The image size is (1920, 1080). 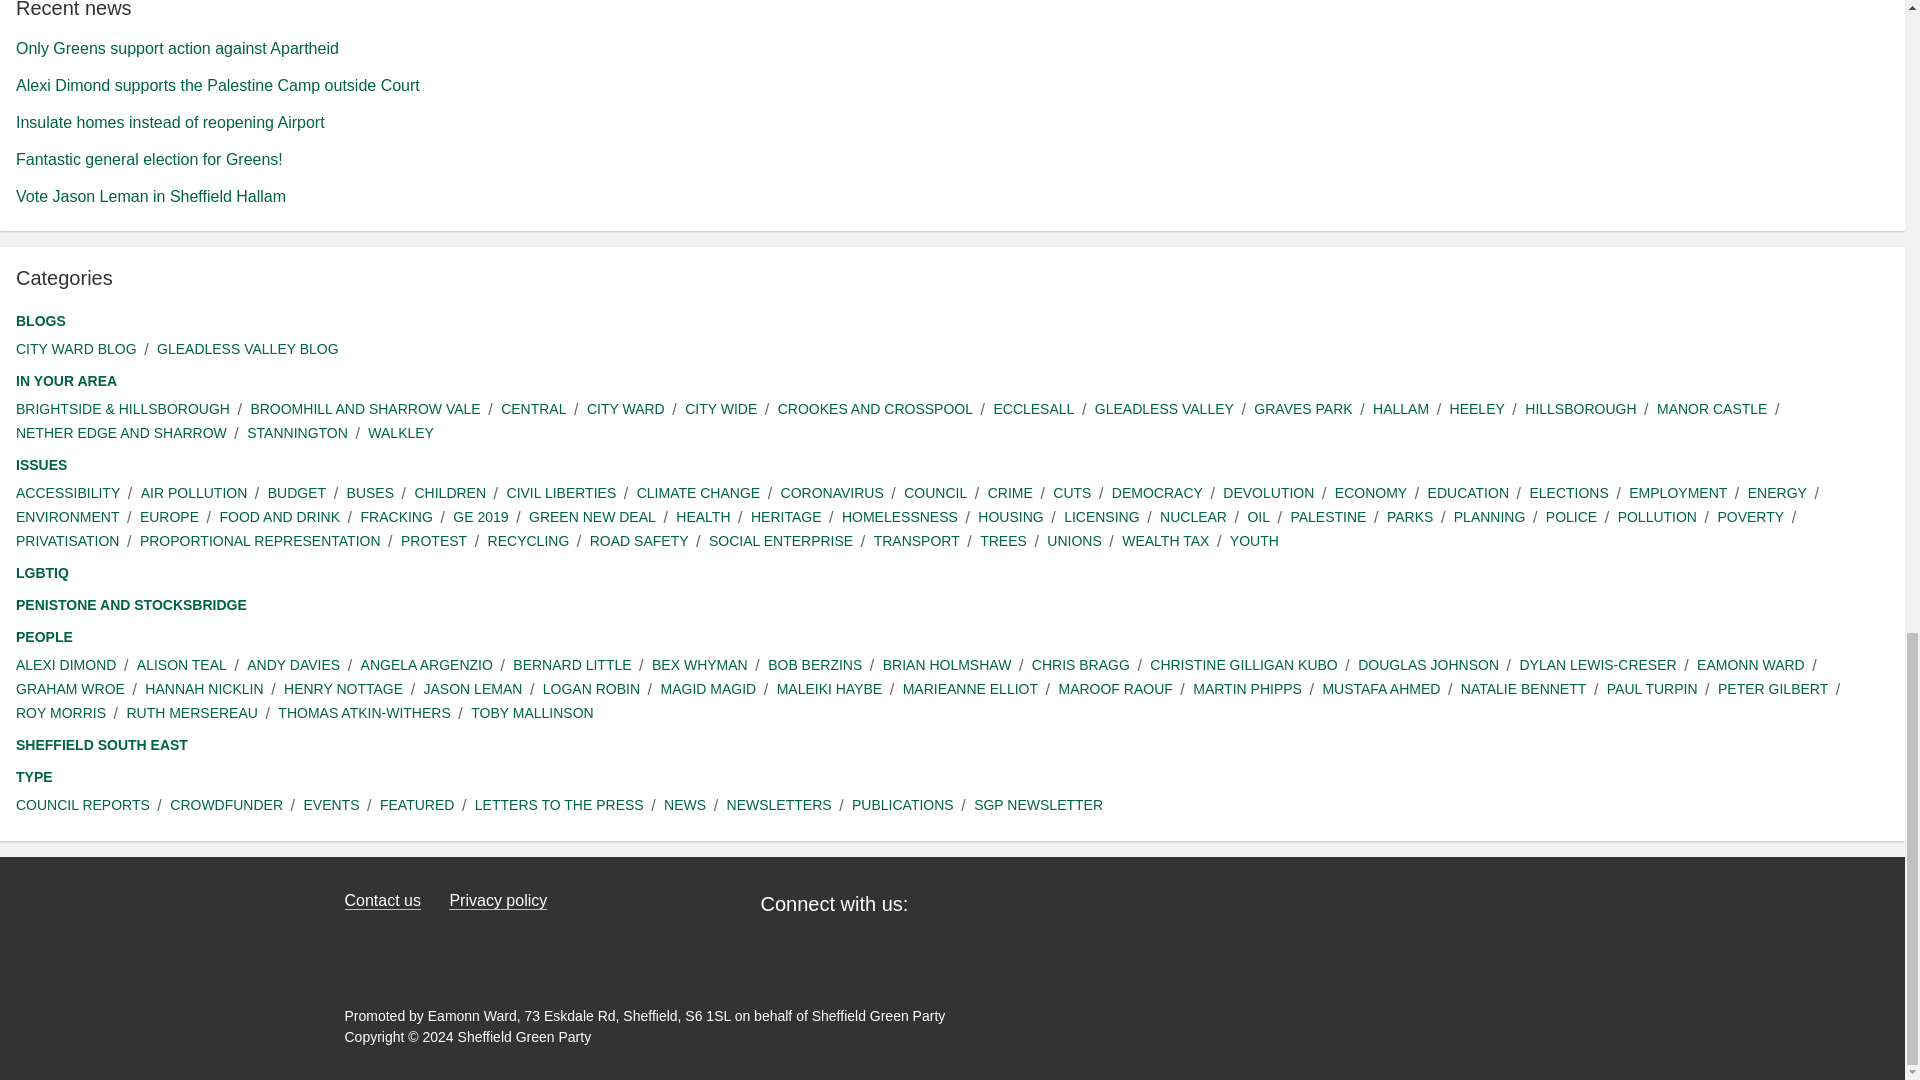 I want to click on Only Greens support action against Apartheid, so click(x=177, y=48).